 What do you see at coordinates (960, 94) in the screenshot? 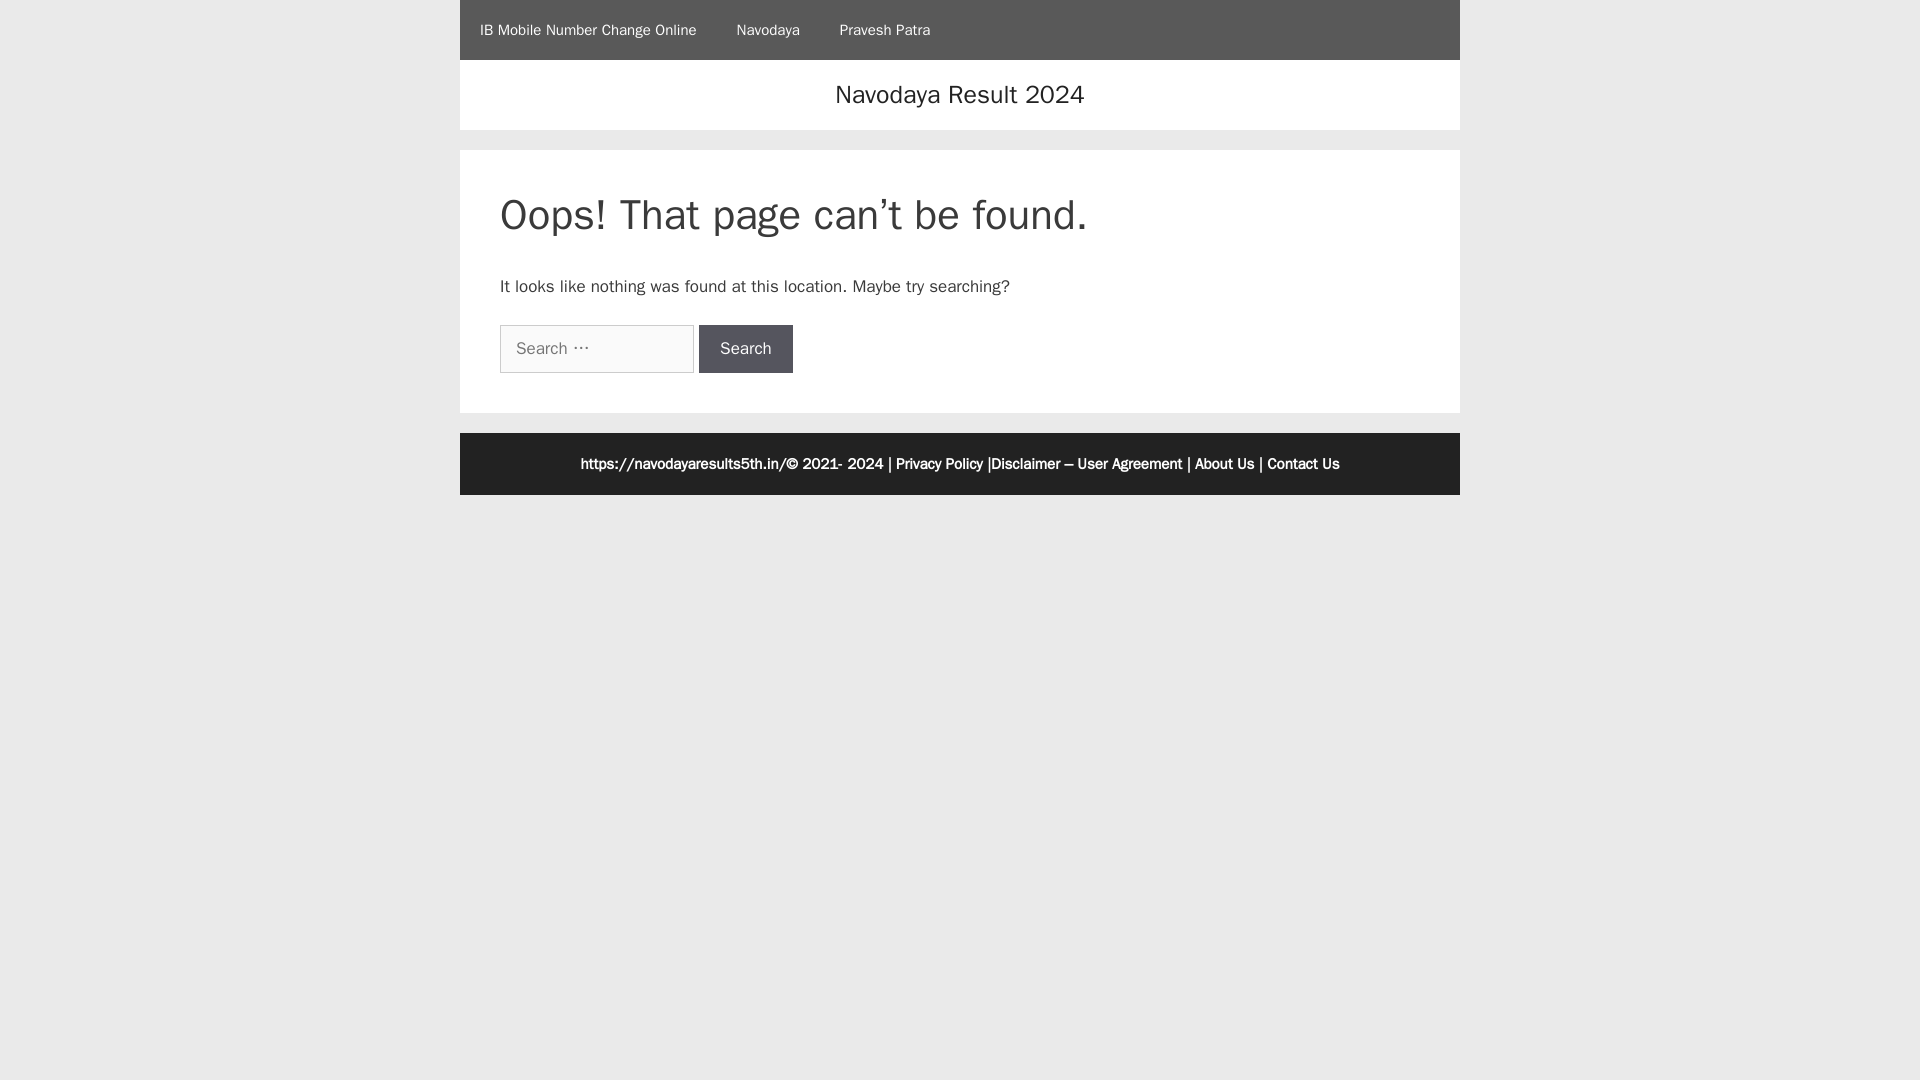
I see `Navodaya Result 2024` at bounding box center [960, 94].